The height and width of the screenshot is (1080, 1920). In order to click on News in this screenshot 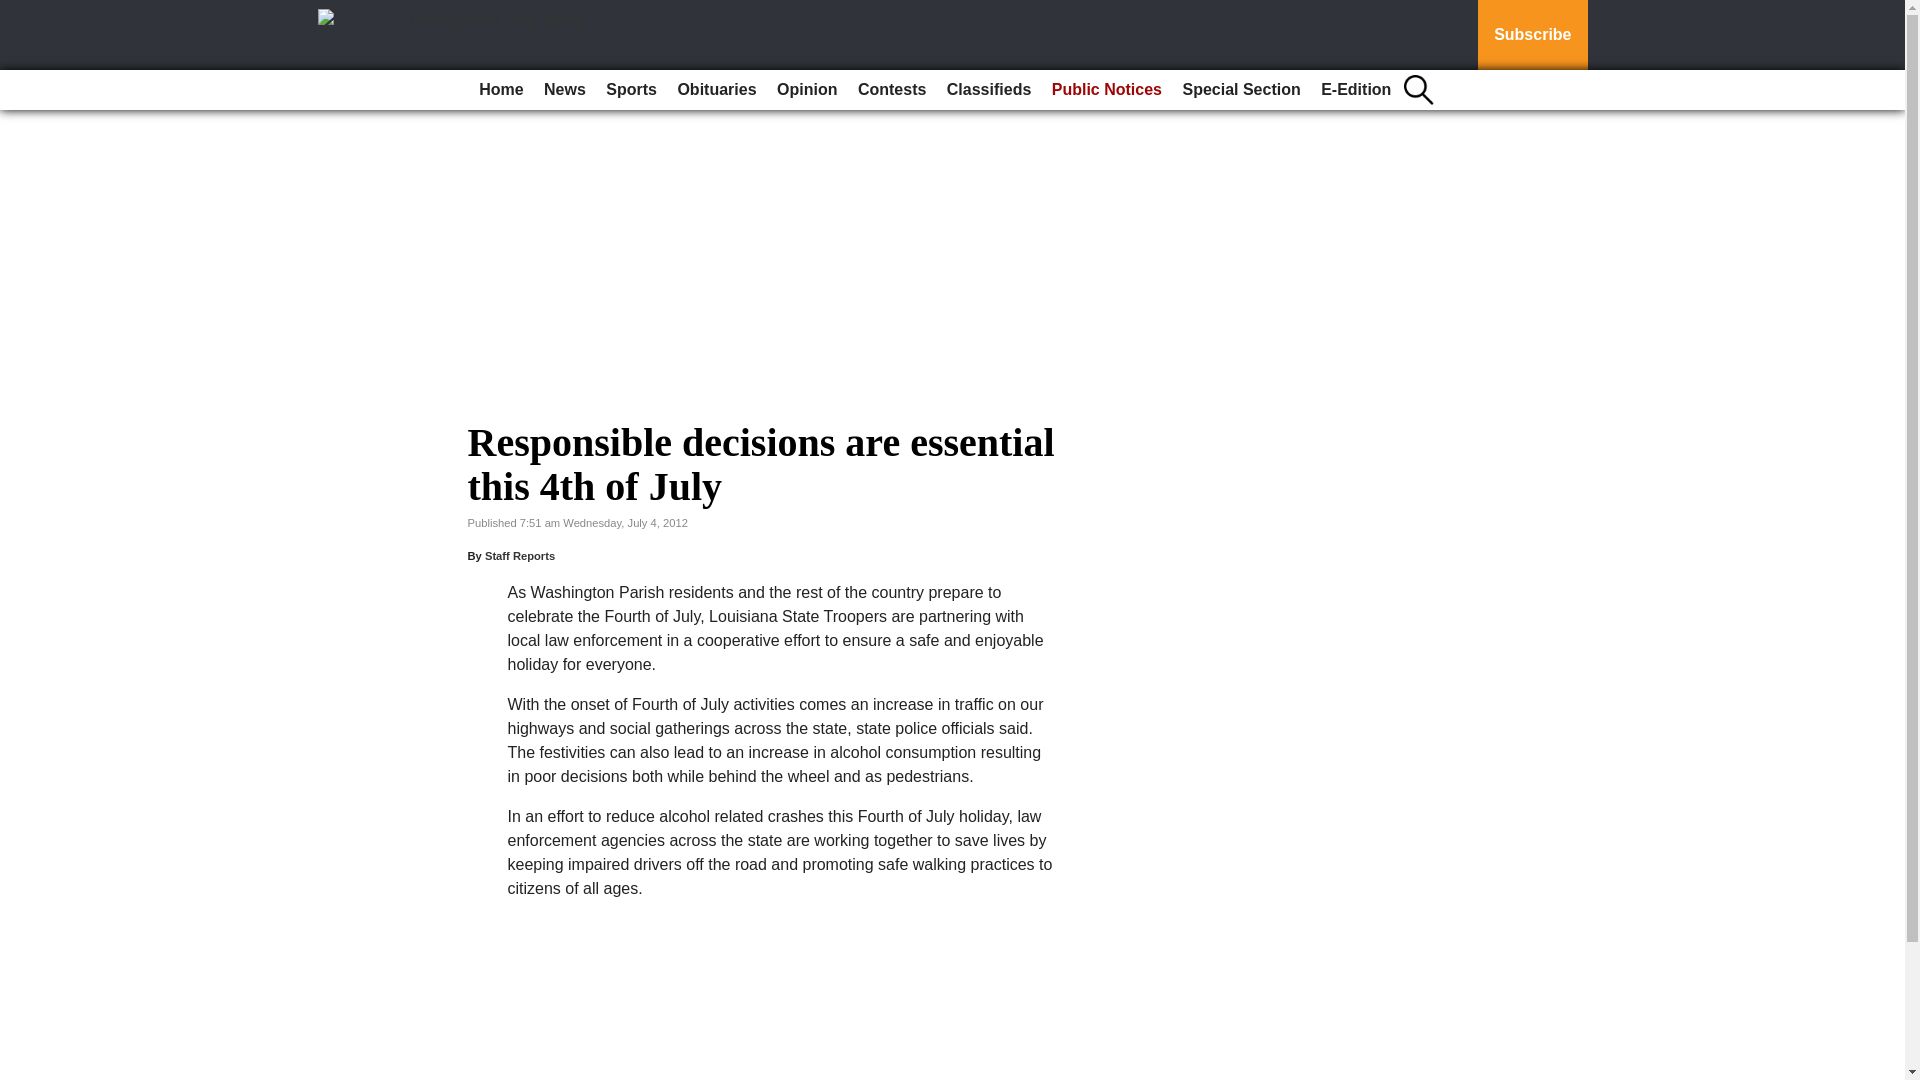, I will do `click(564, 90)`.